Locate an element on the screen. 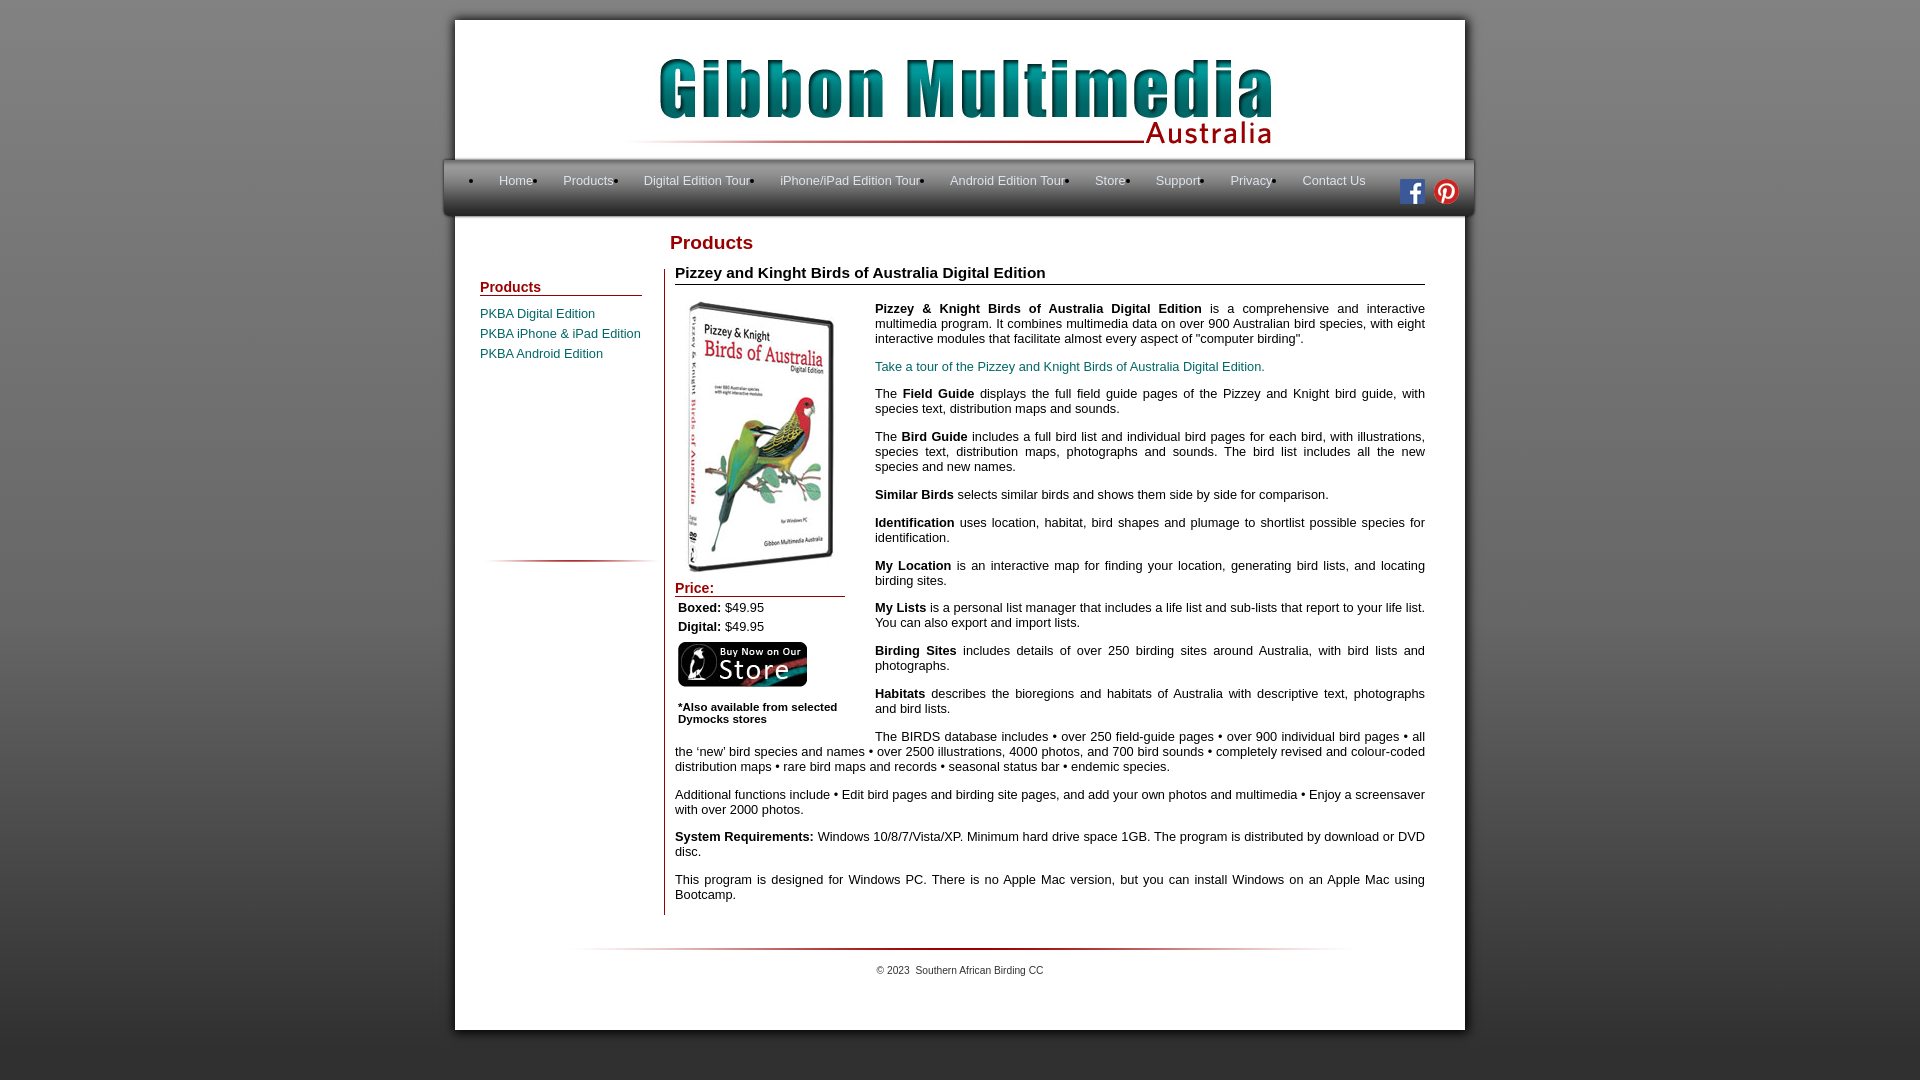 This screenshot has width=1920, height=1080. Follow us on Pinterest is located at coordinates (1446, 192).